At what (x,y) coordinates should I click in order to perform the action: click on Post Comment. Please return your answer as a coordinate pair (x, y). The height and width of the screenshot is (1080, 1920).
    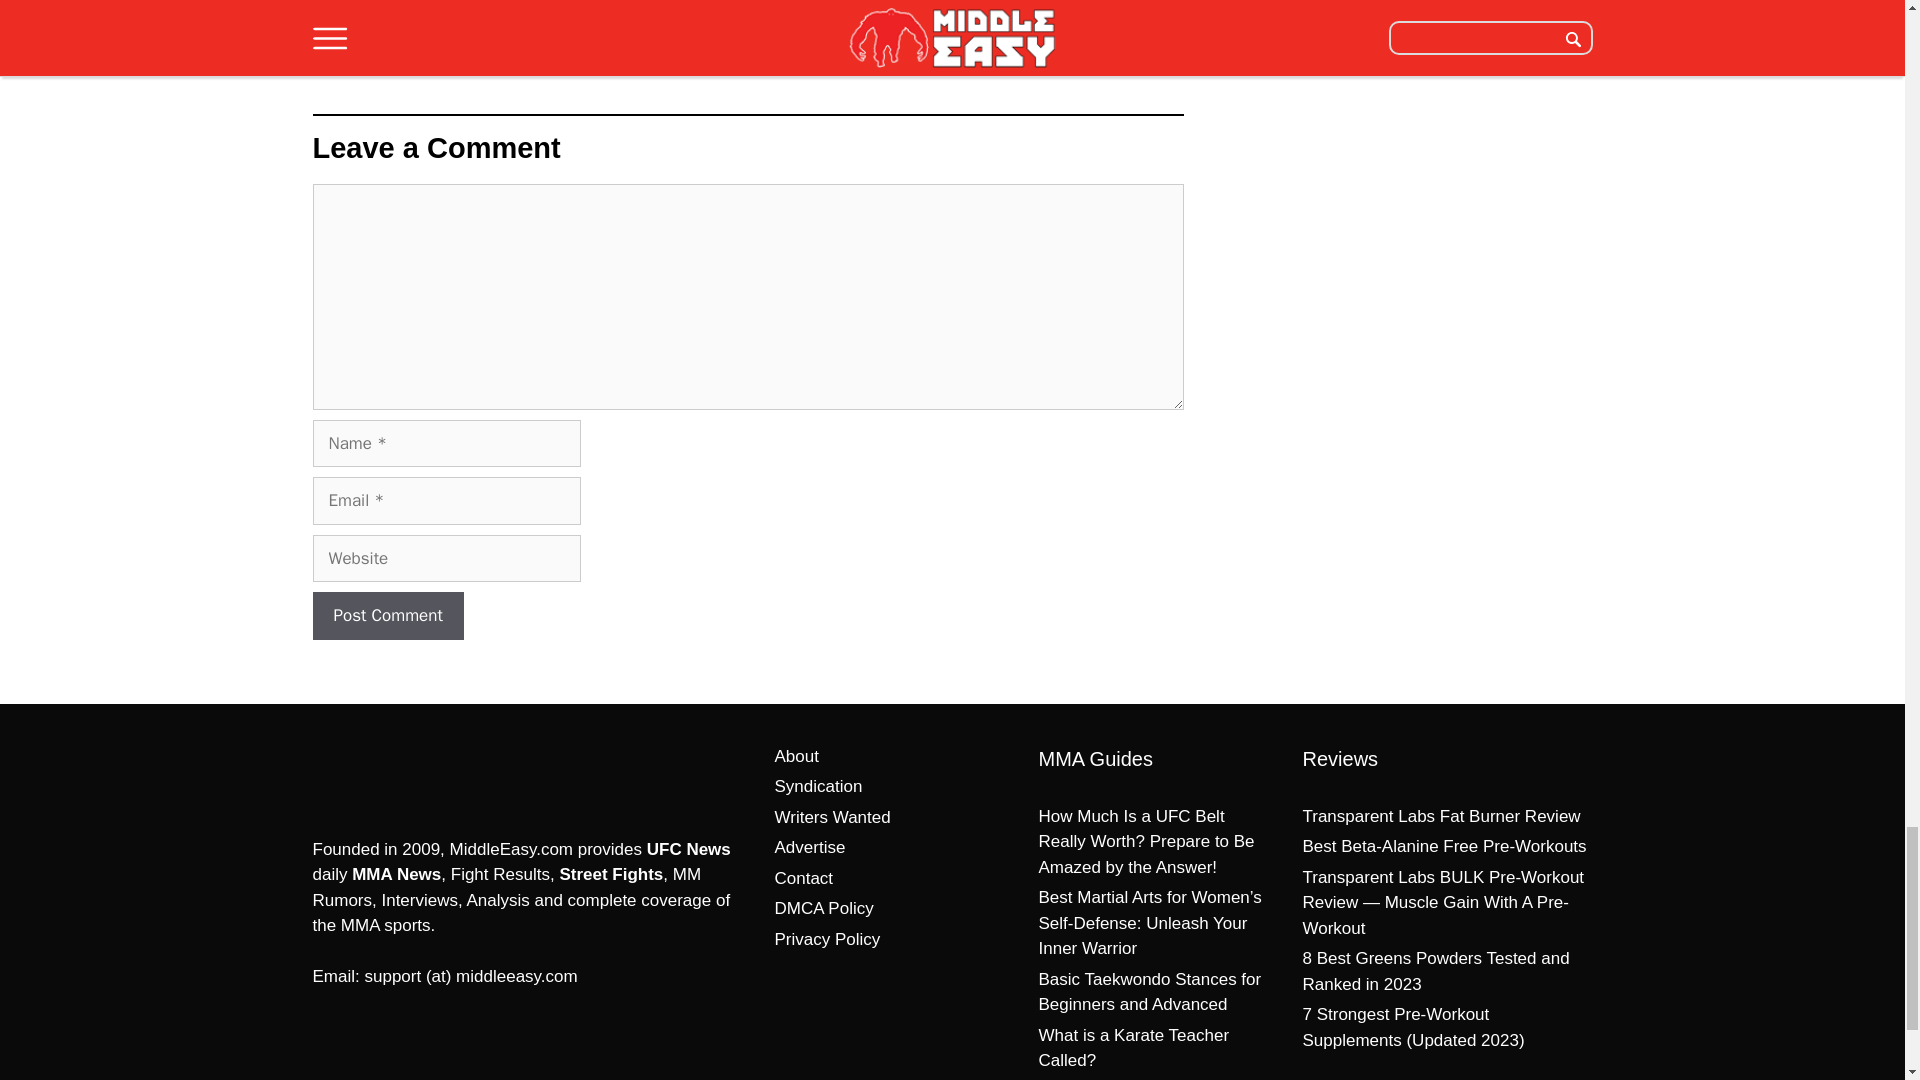
    Looking at the image, I should click on (386, 616).